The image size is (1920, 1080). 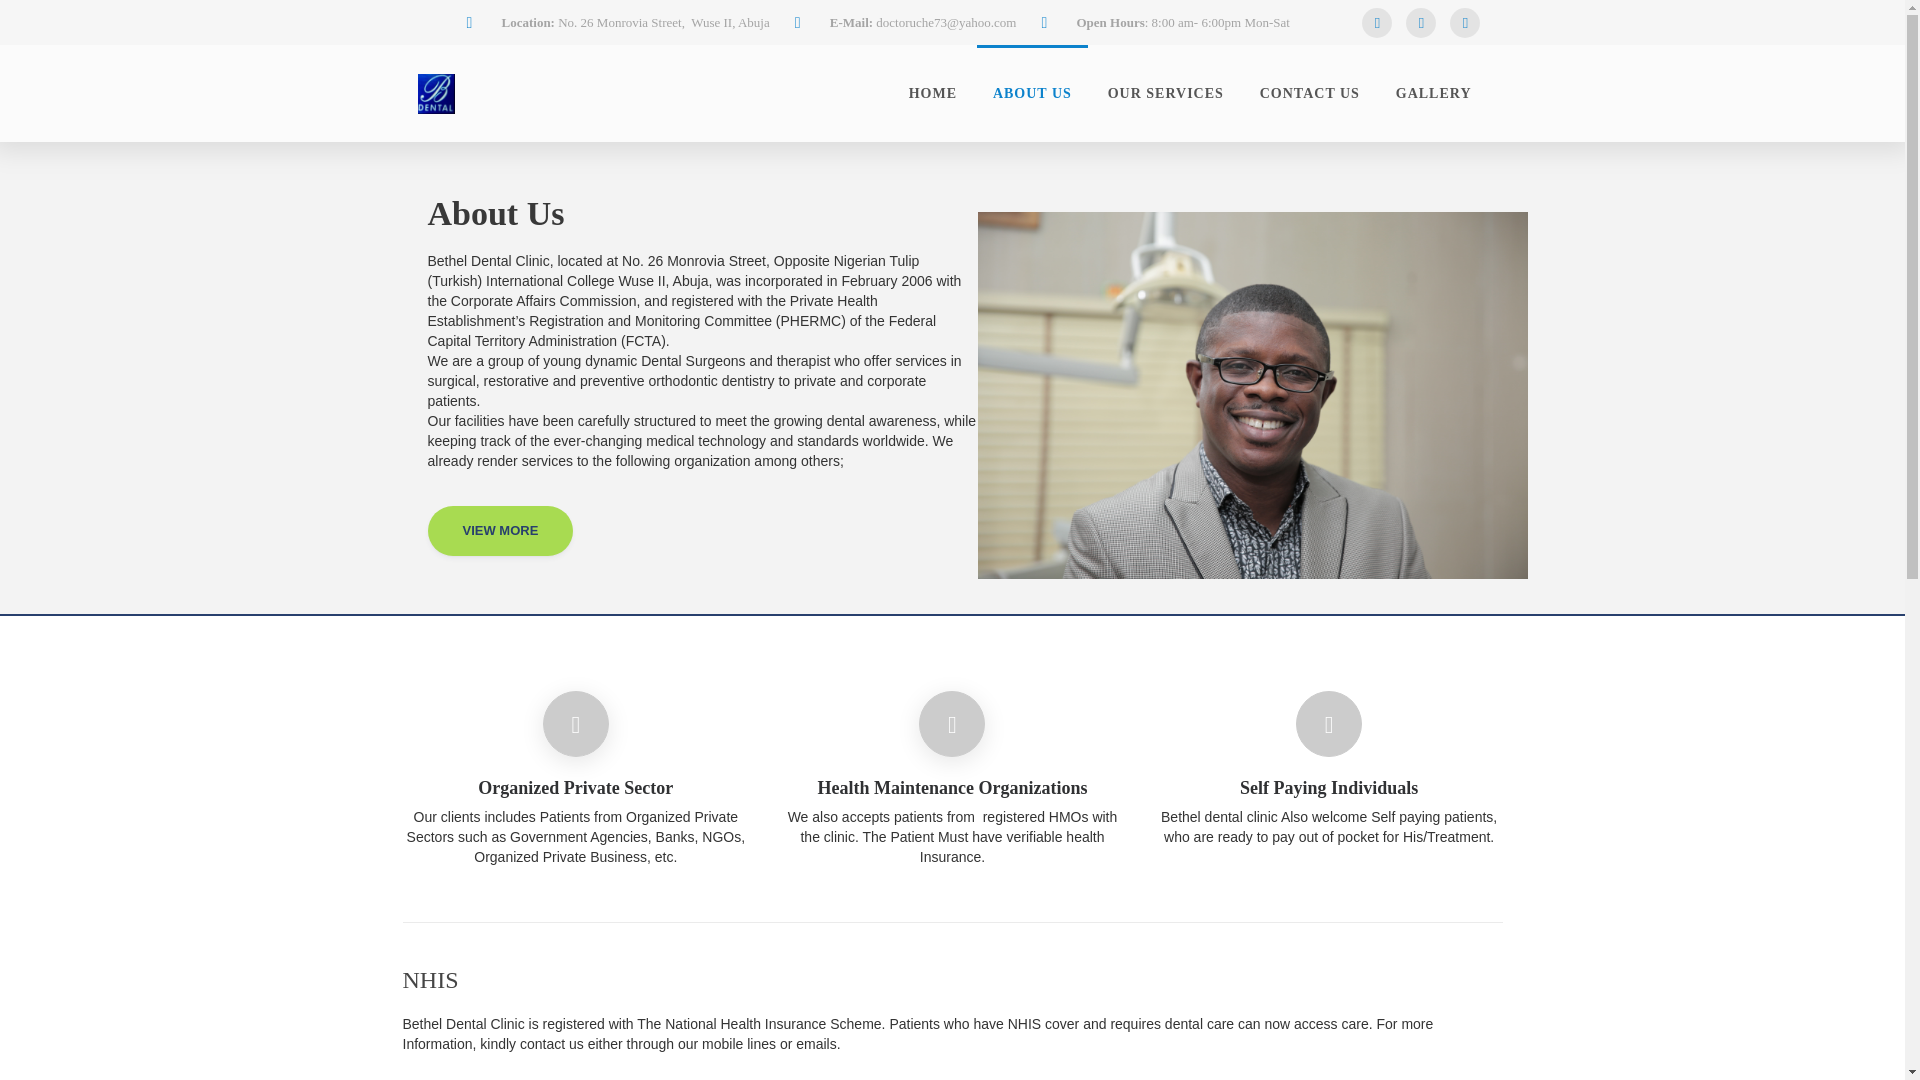 What do you see at coordinates (1309, 94) in the screenshot?
I see `CONTACT US` at bounding box center [1309, 94].